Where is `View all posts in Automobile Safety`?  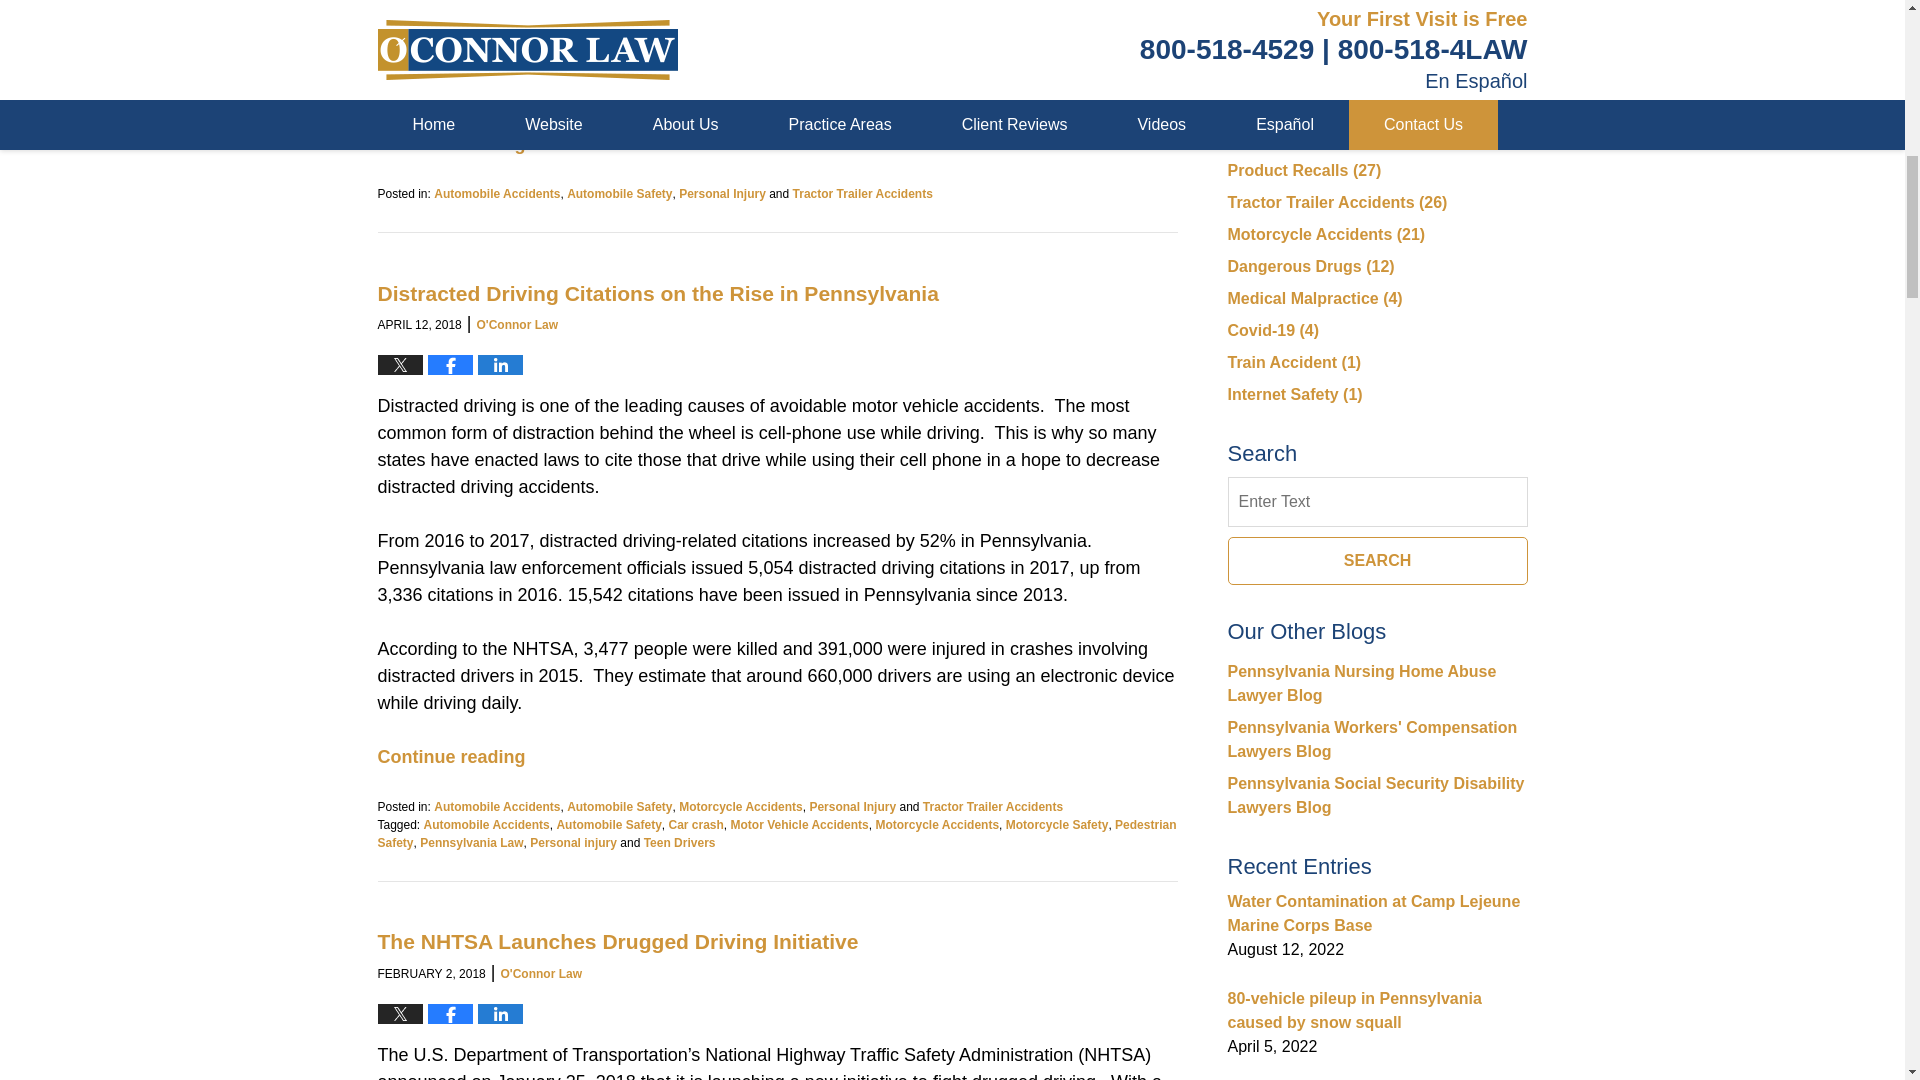 View all posts in Automobile Safety is located at coordinates (619, 807).